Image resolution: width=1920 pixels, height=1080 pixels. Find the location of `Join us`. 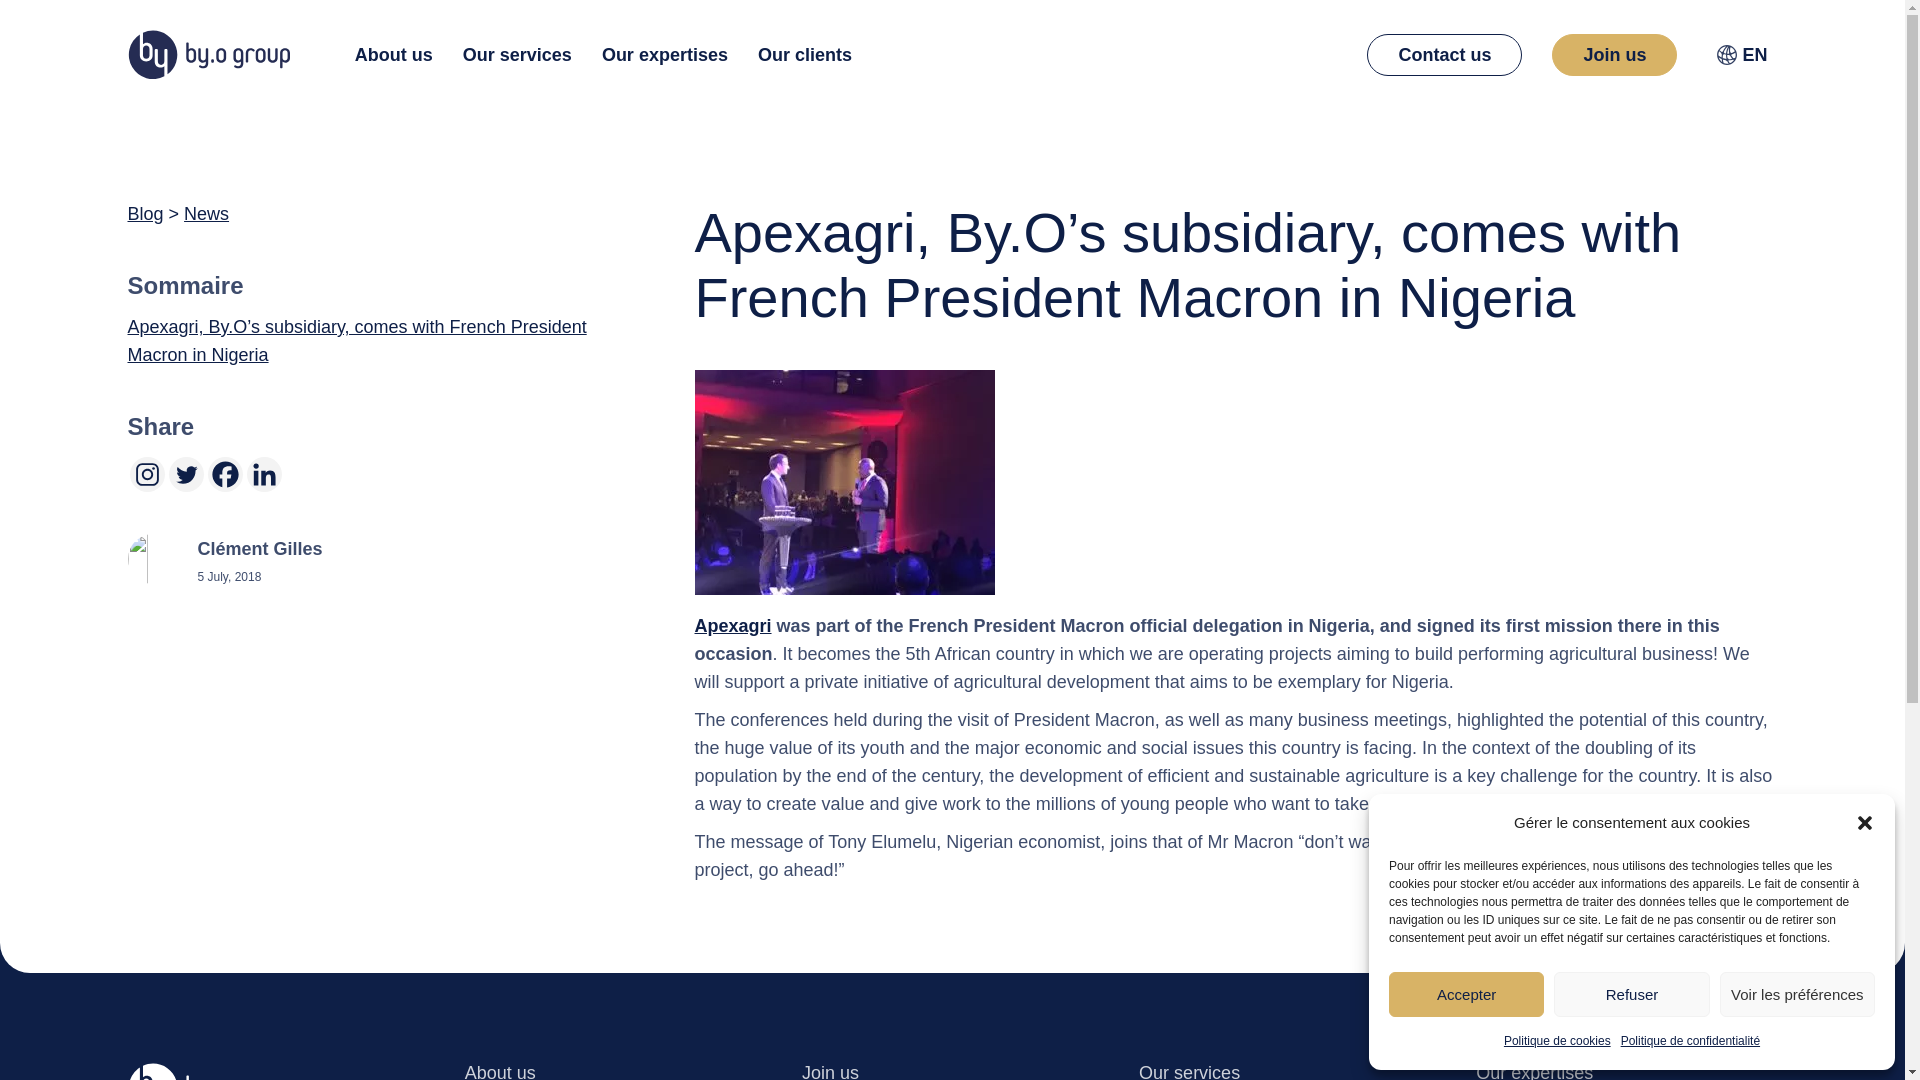

Join us is located at coordinates (1614, 54).